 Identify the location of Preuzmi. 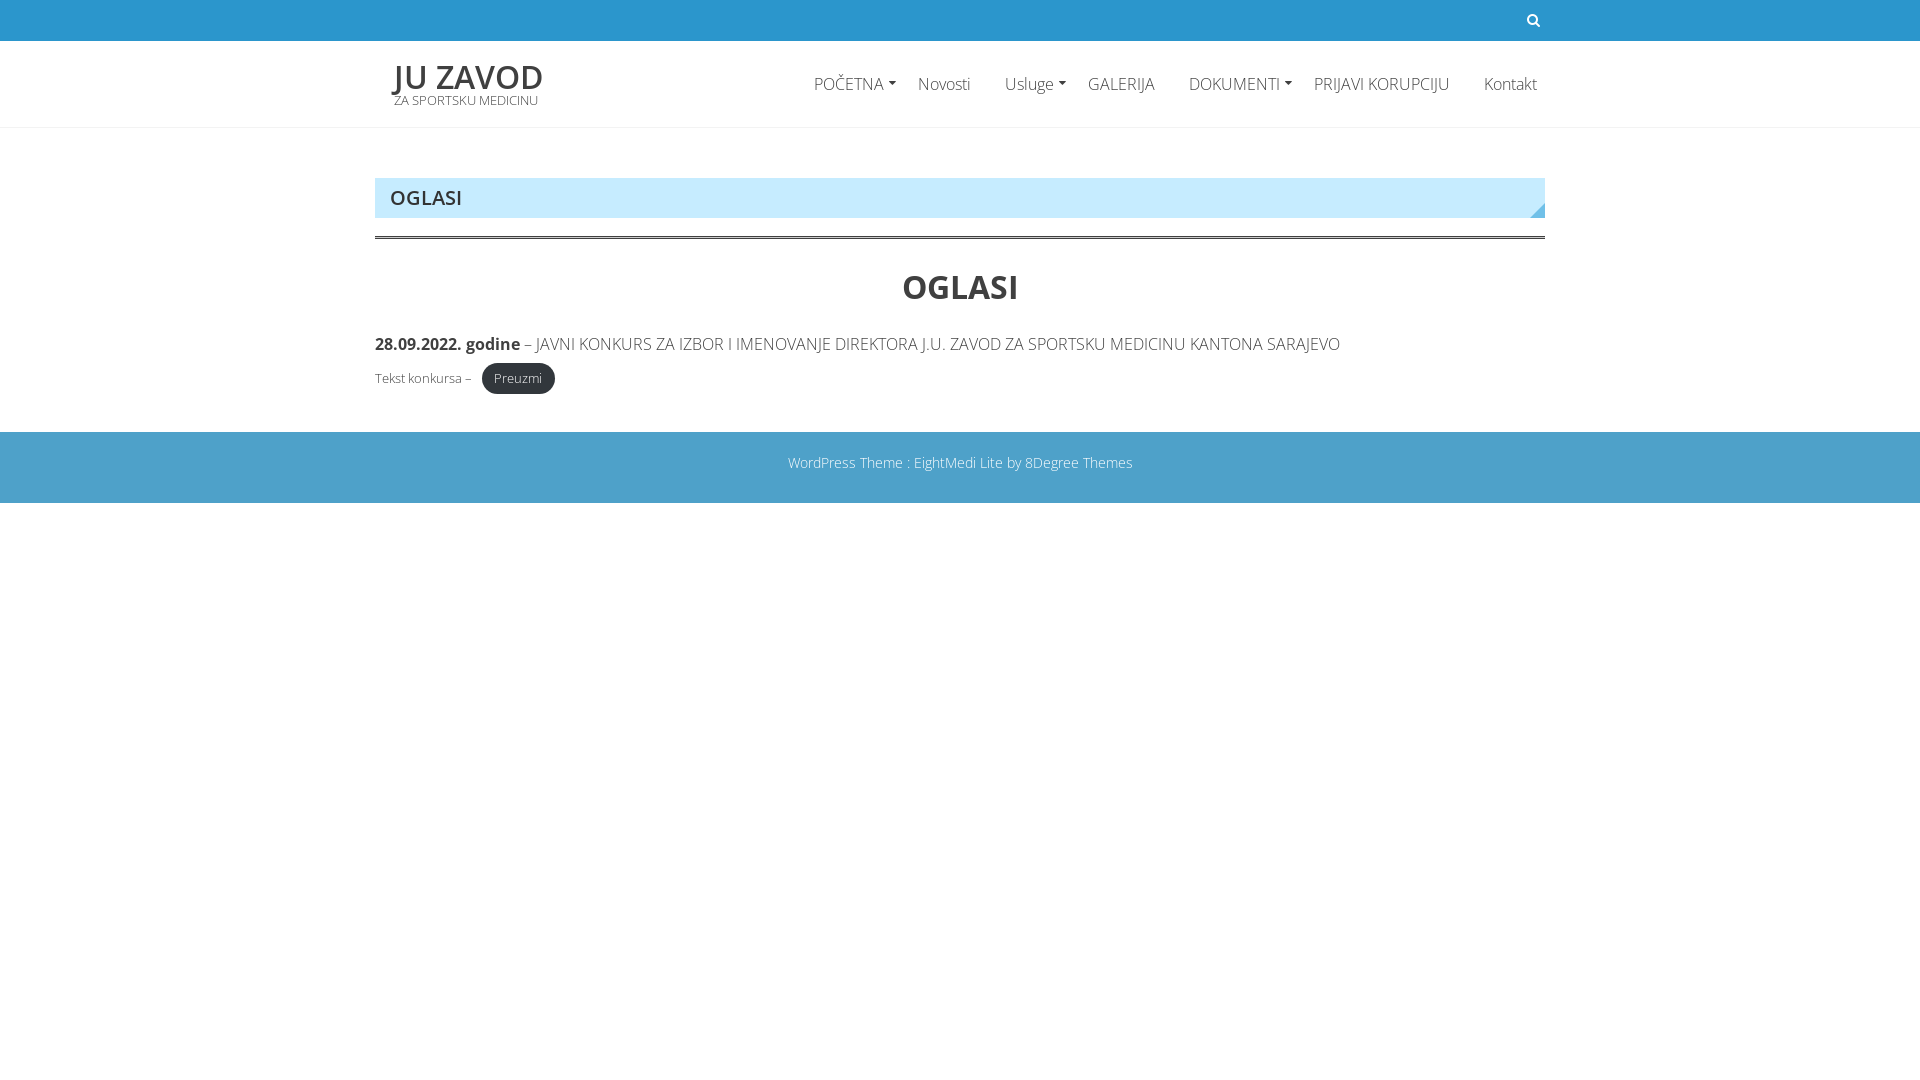
(519, 378).